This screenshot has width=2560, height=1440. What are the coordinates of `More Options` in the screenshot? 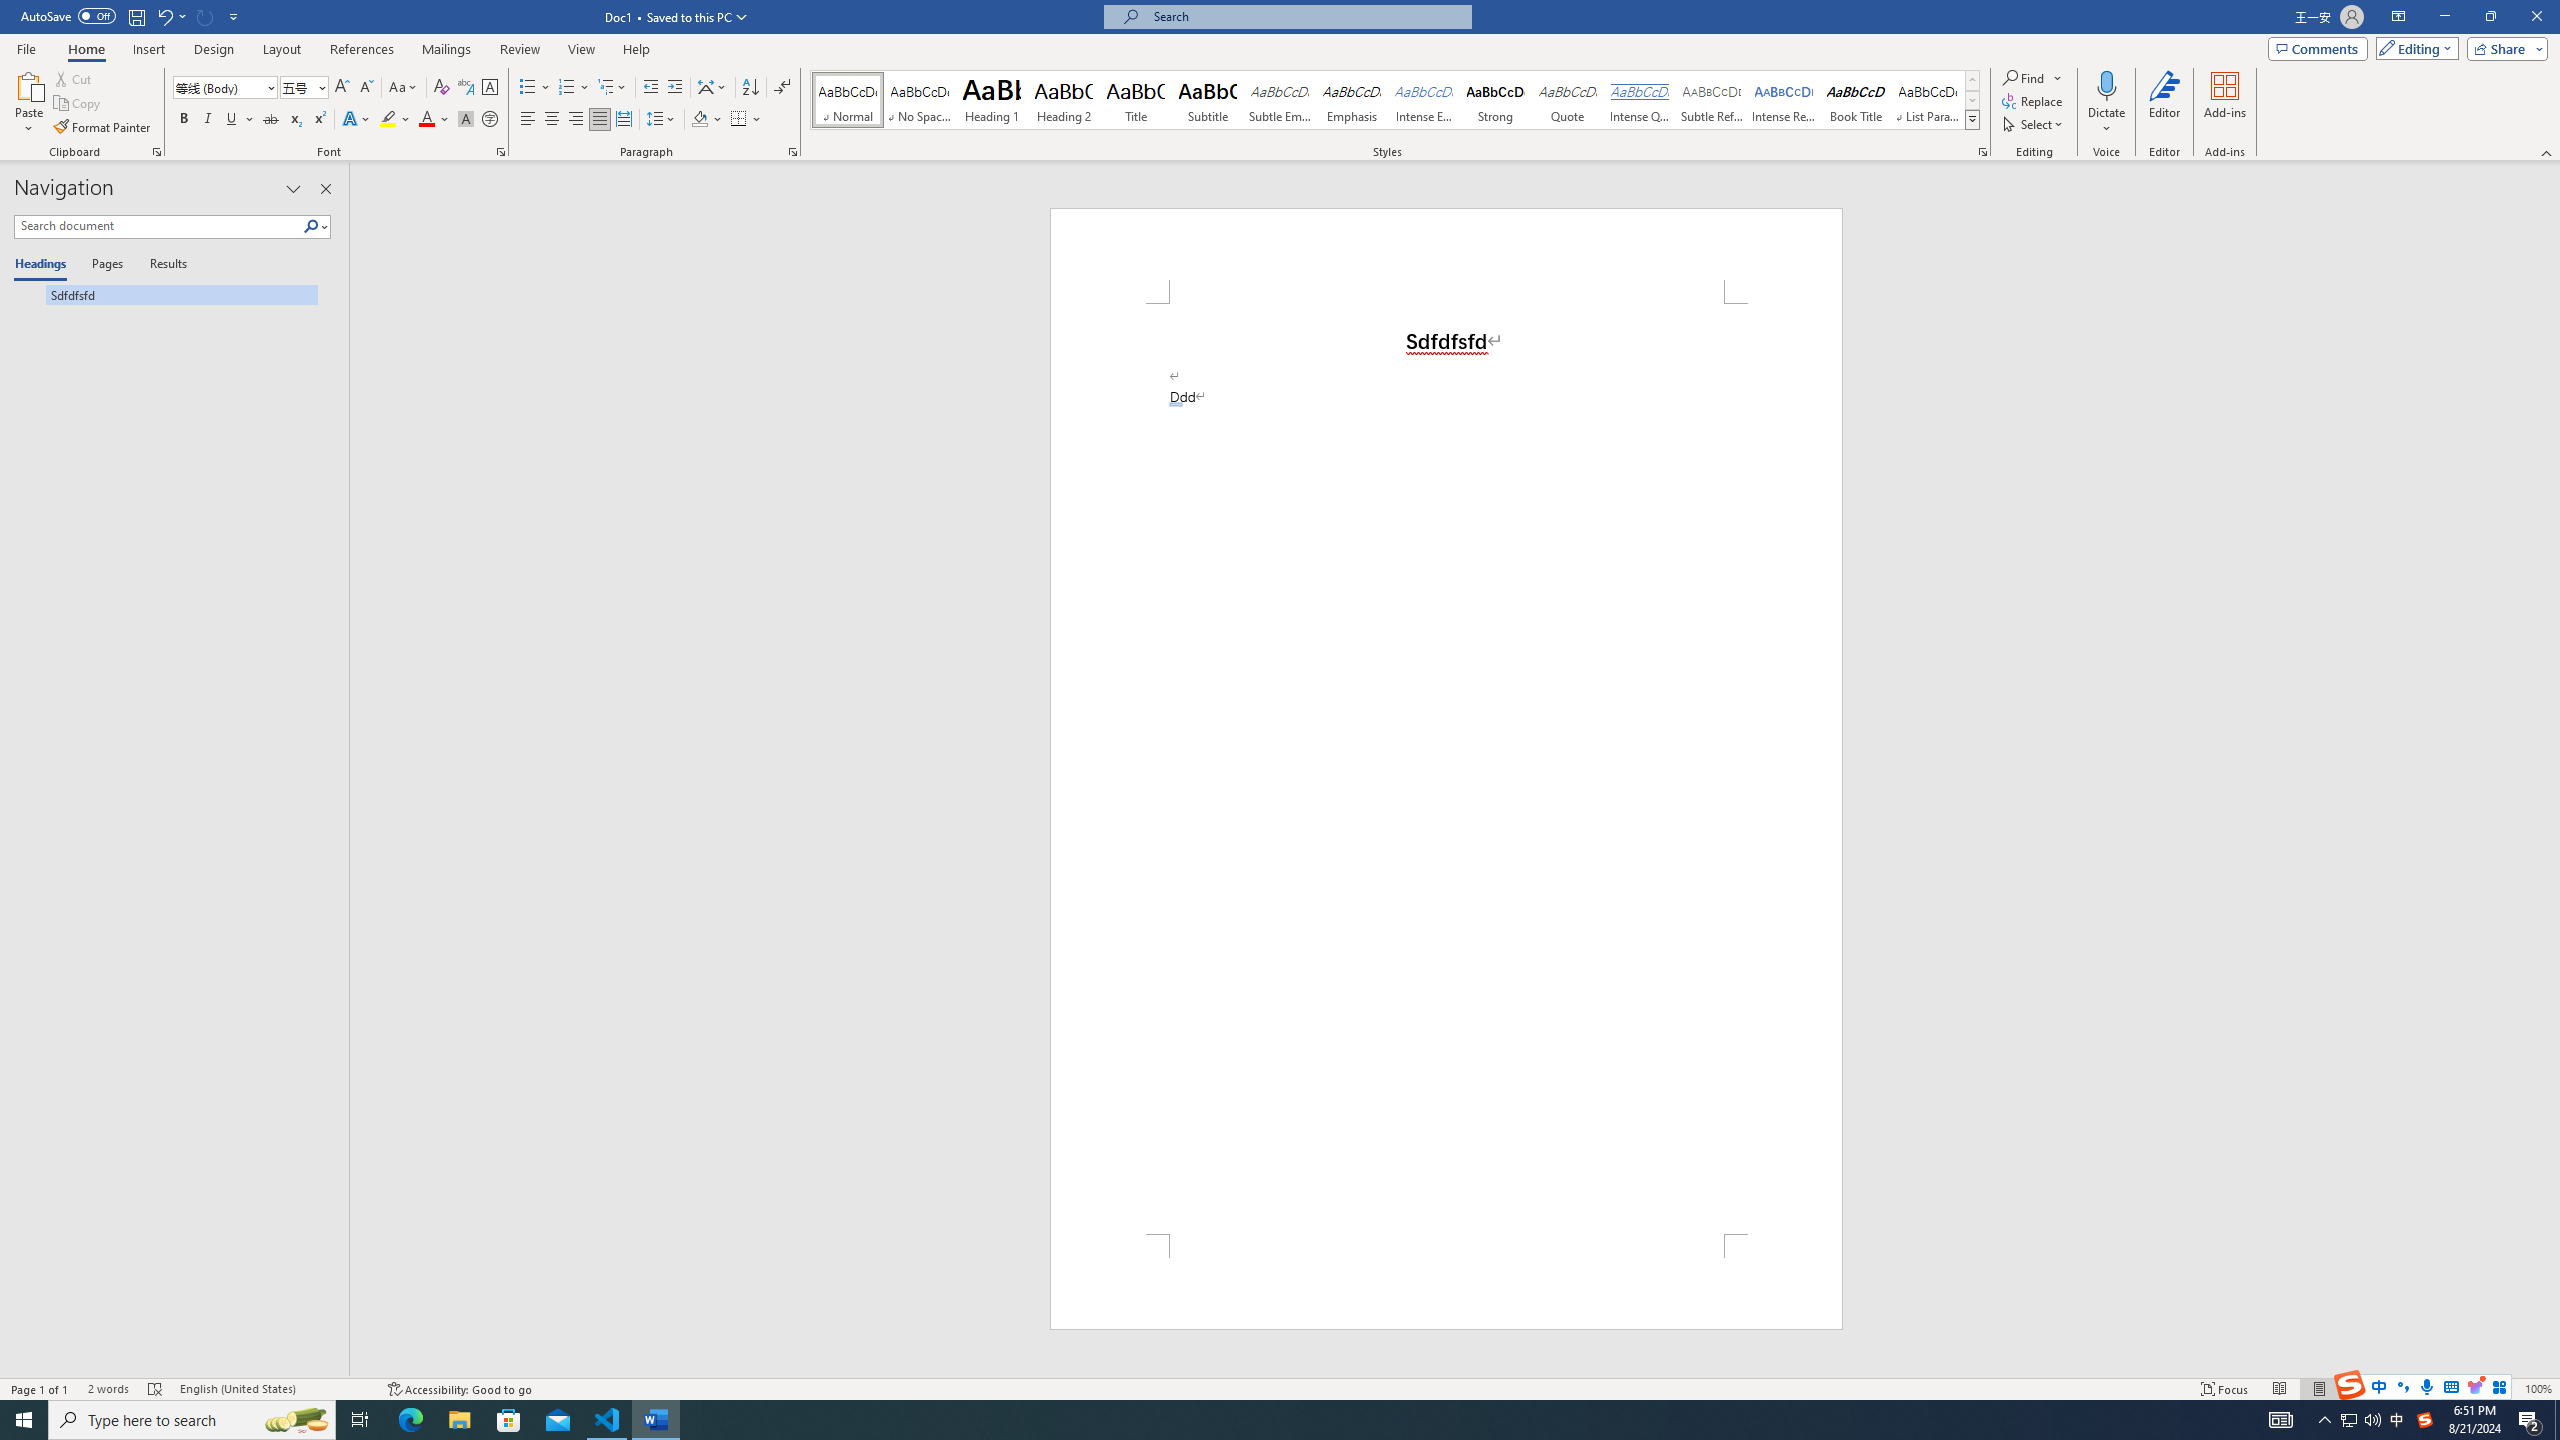 It's located at (2106, 121).